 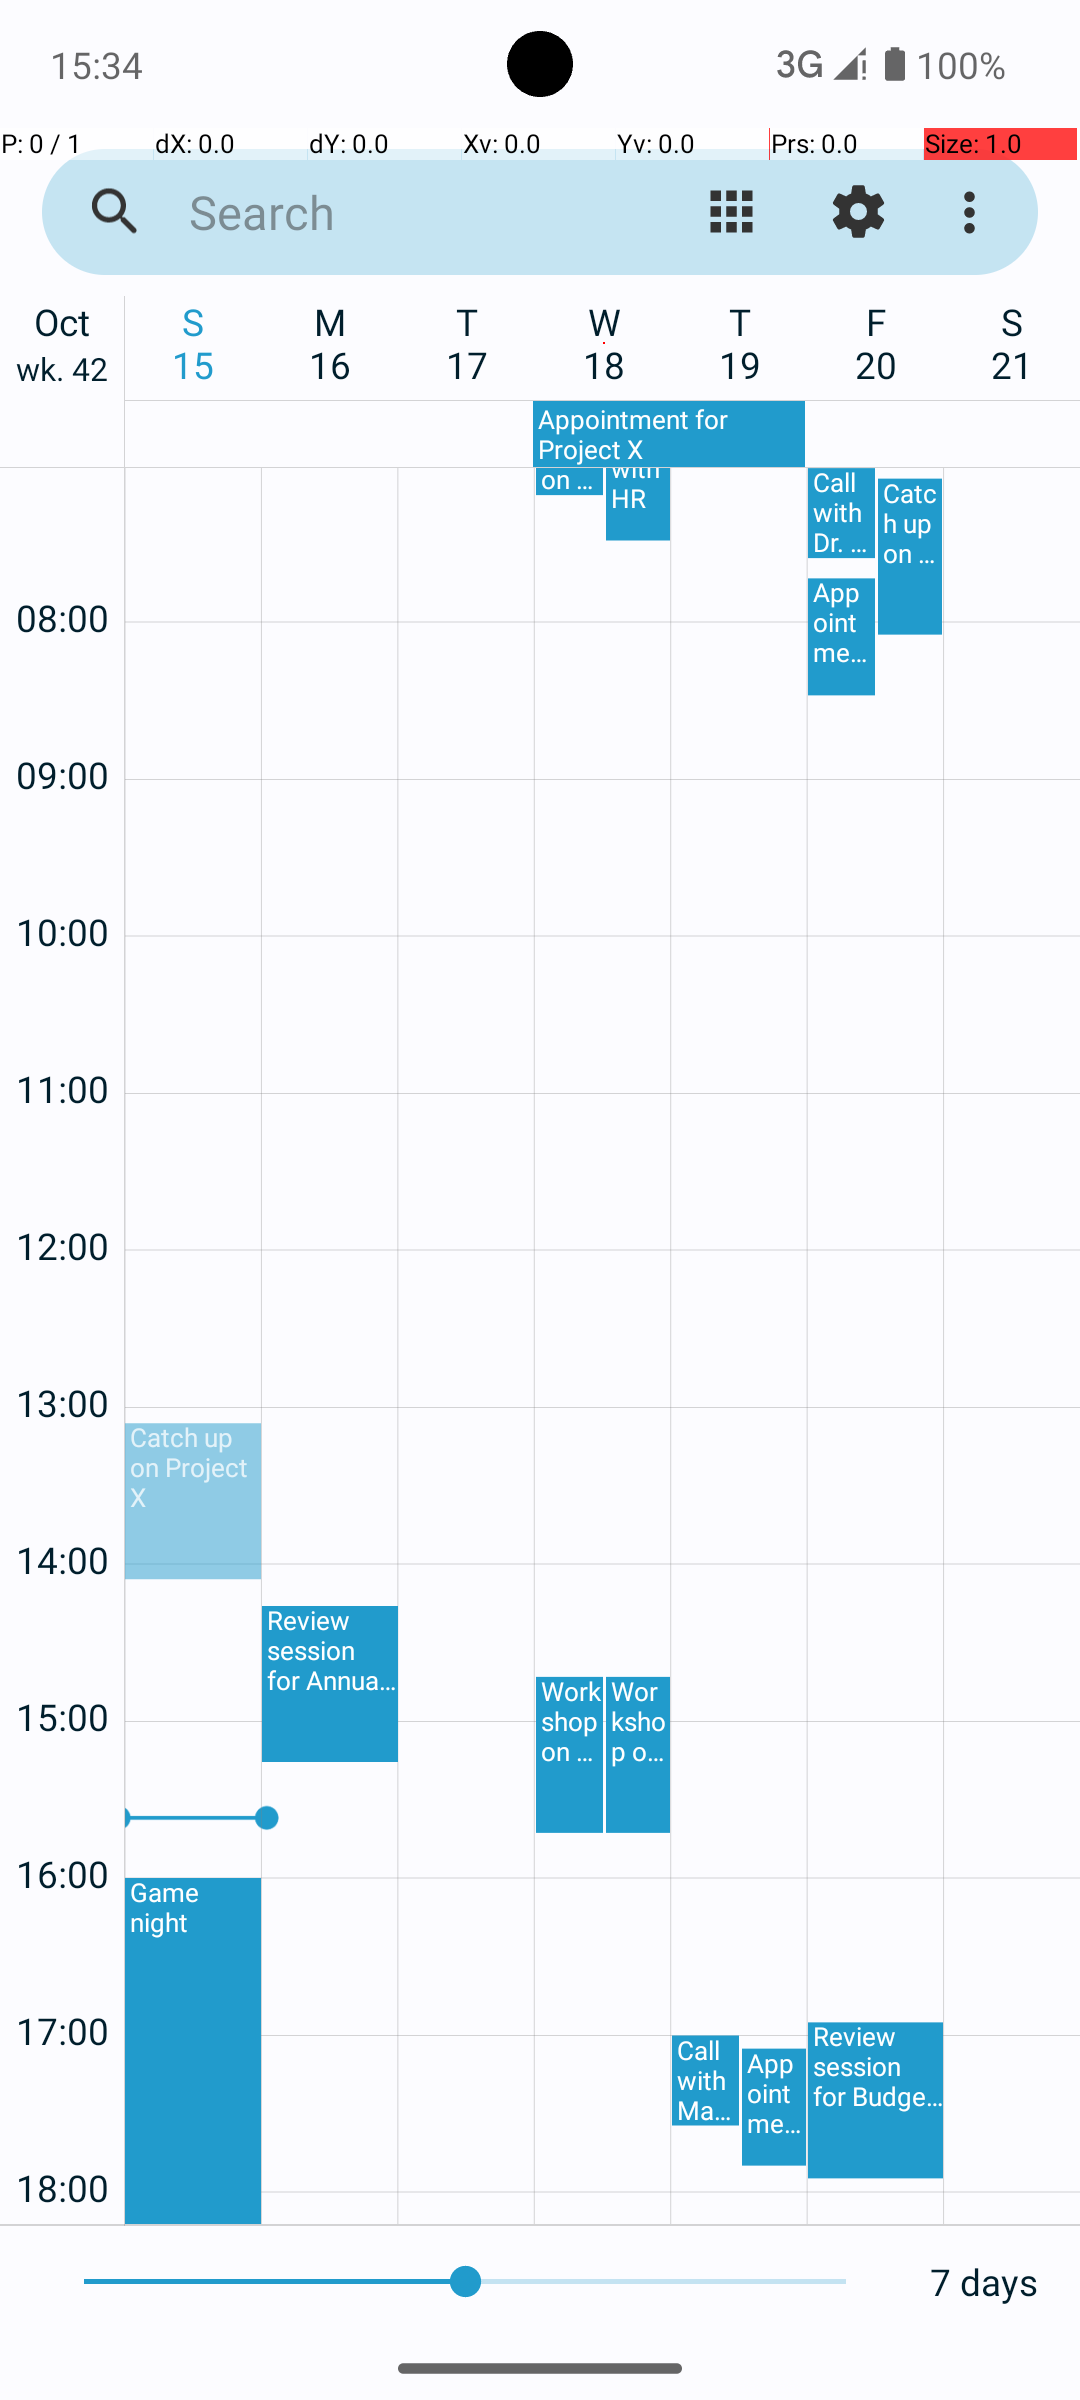 I want to click on Call with HR, so click(x=638, y=504).